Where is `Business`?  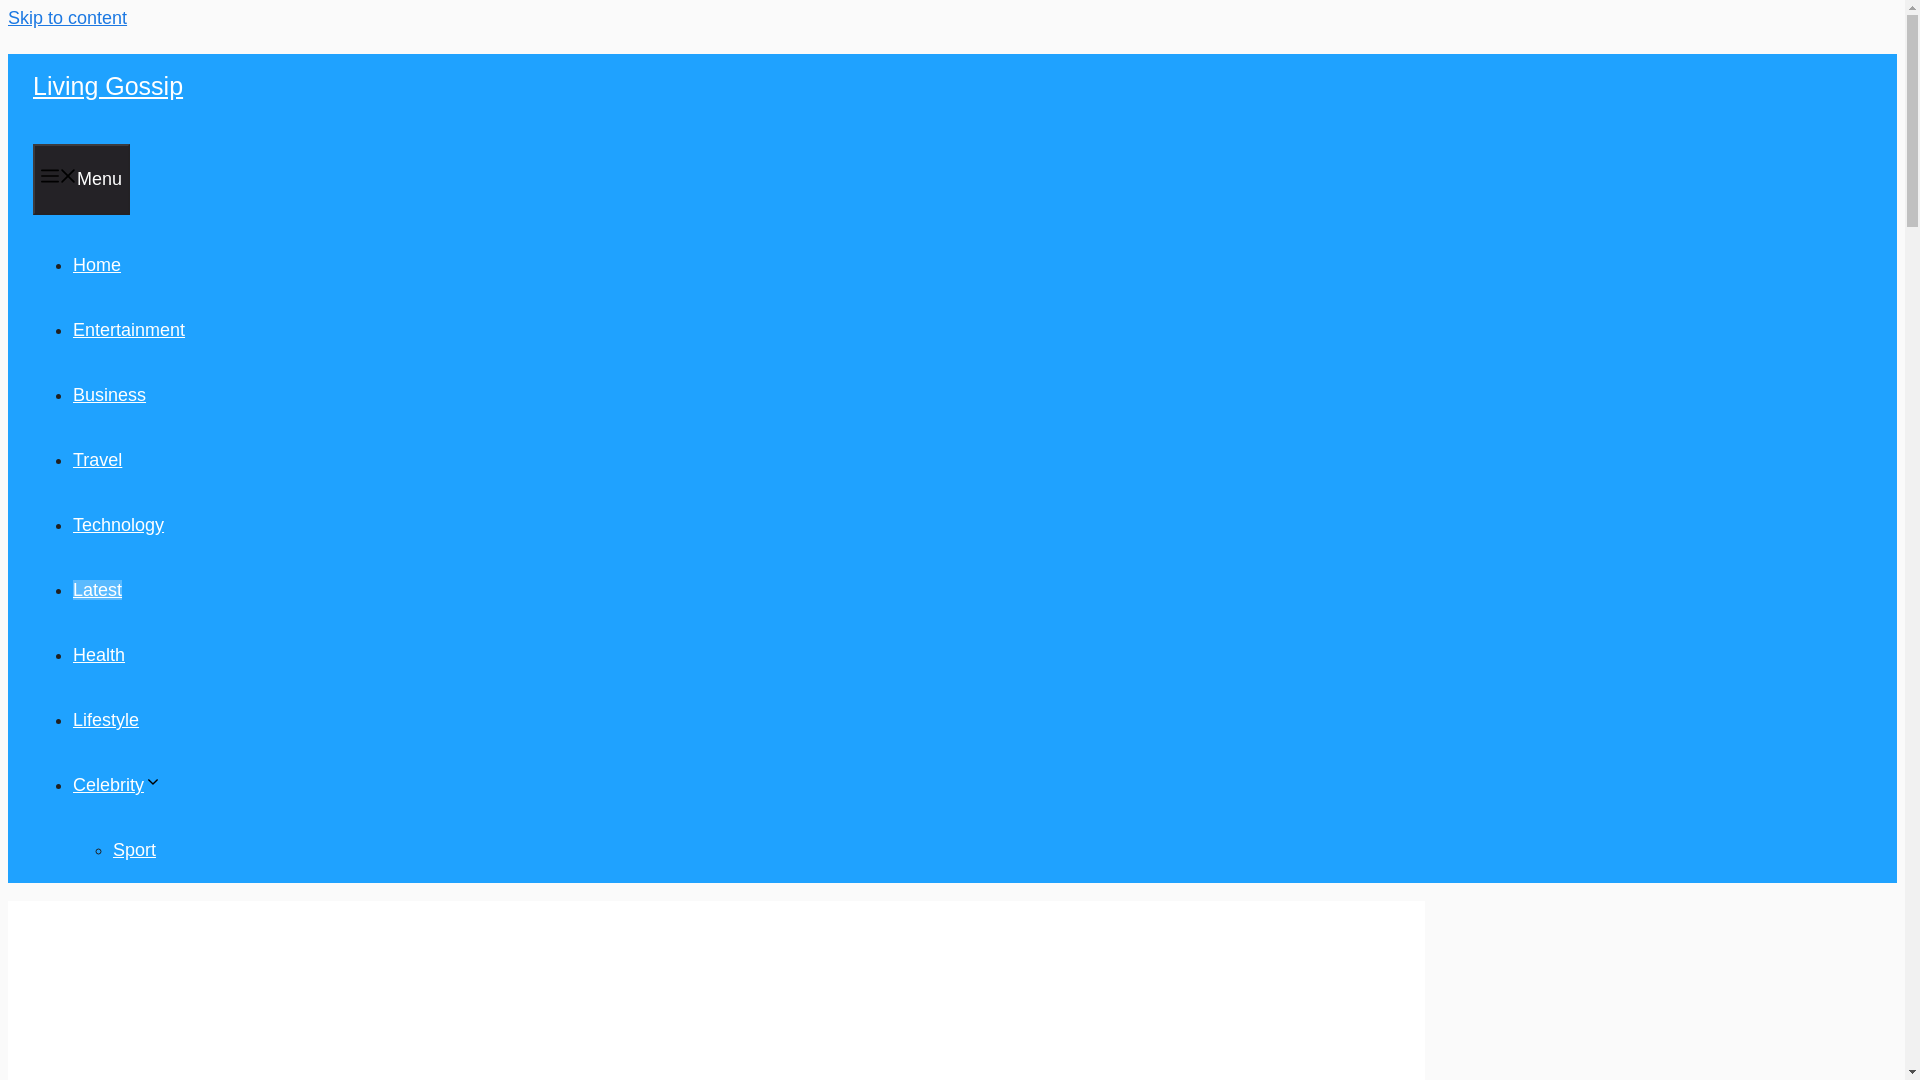 Business is located at coordinates (108, 394).